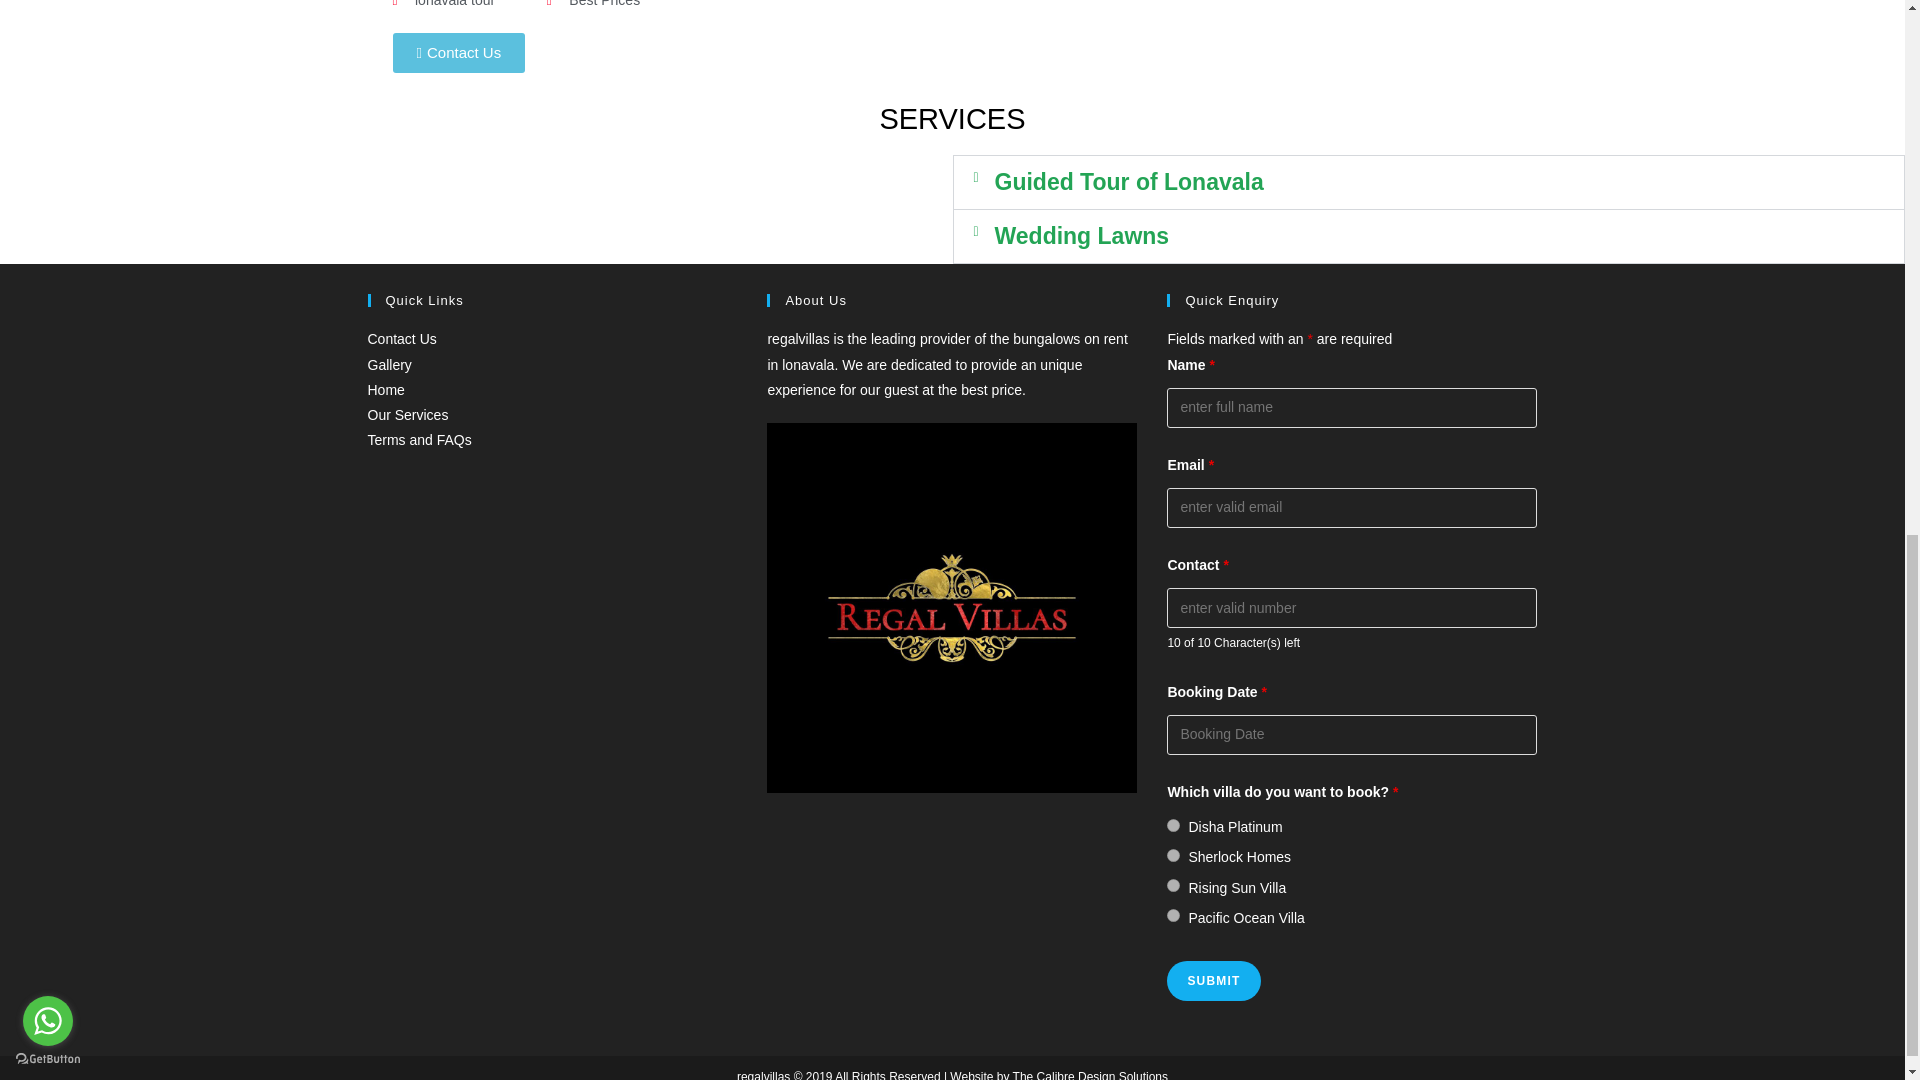 This screenshot has height=1080, width=1920. I want to click on Wedding Lawns, so click(1082, 236).